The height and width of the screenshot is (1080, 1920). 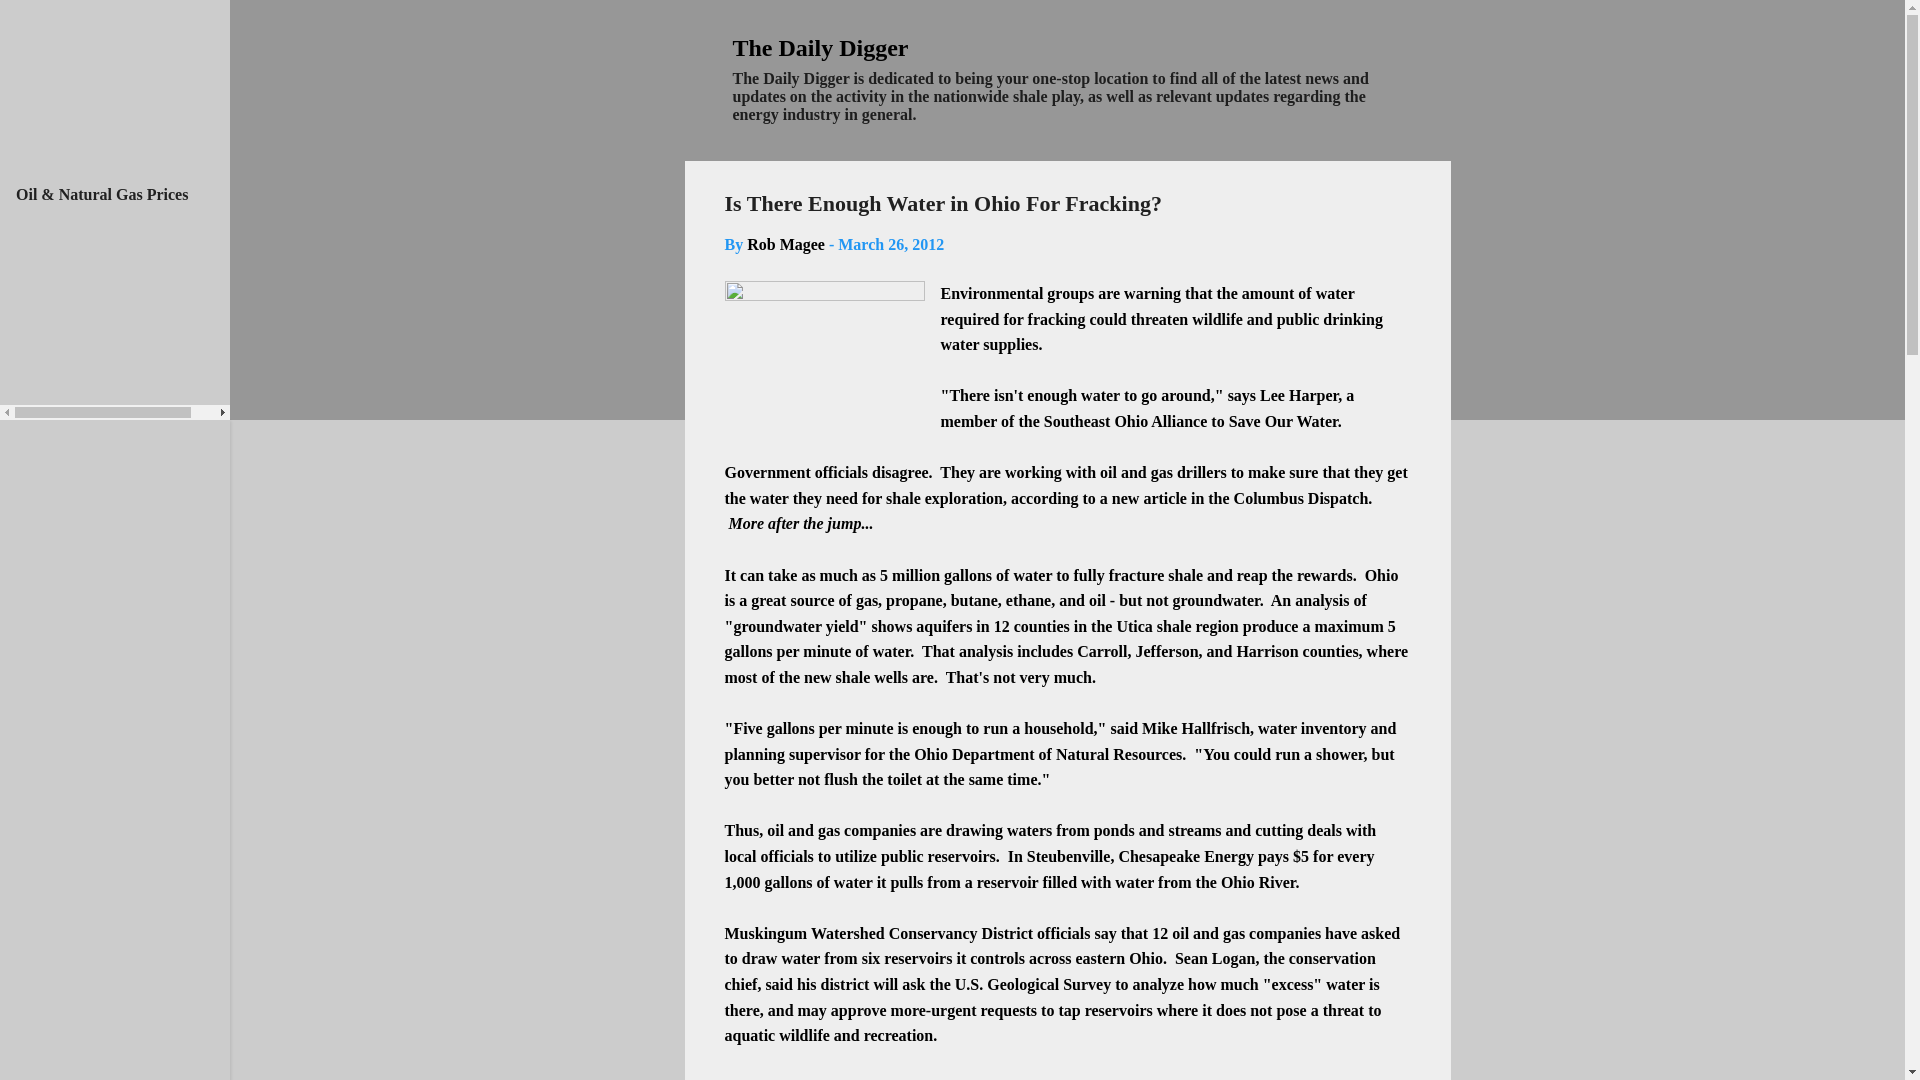 What do you see at coordinates (786, 244) in the screenshot?
I see `Rob Magee` at bounding box center [786, 244].